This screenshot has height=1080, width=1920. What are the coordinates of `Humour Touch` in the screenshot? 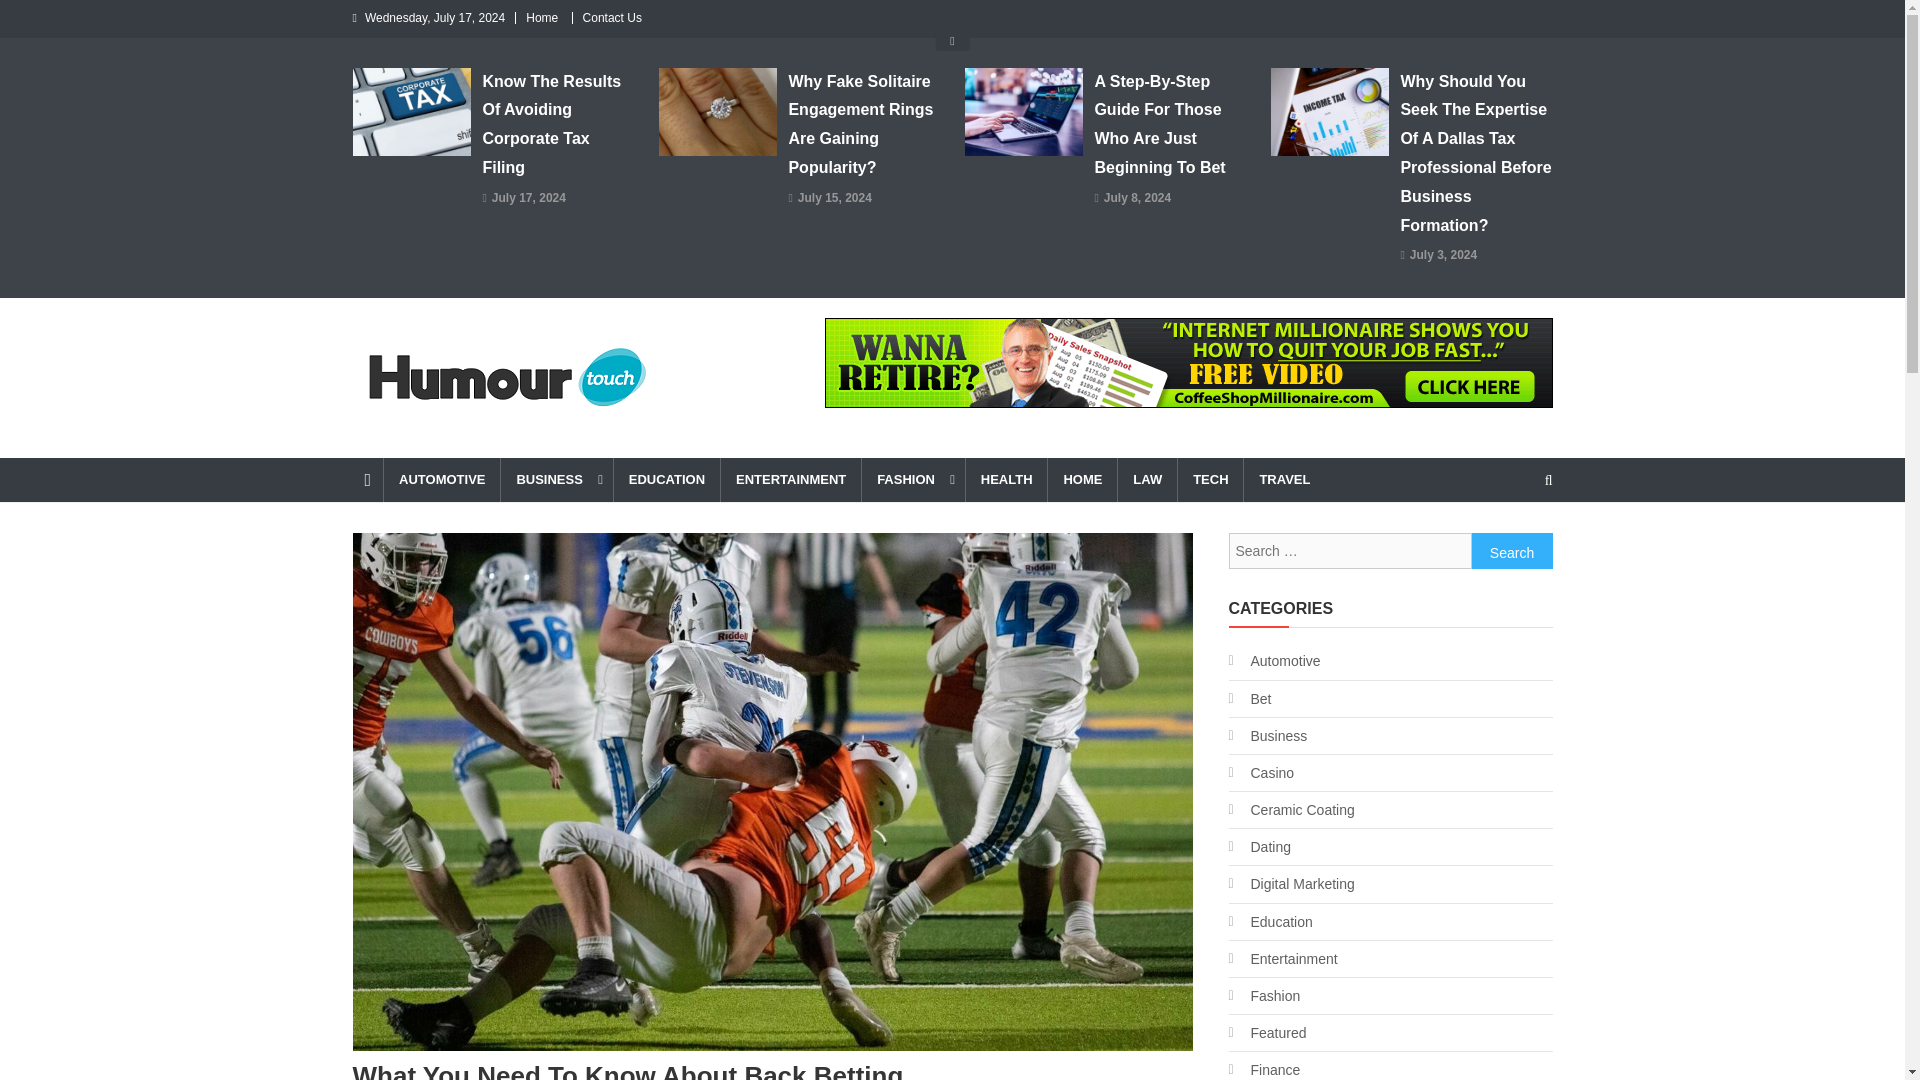 It's located at (464, 438).